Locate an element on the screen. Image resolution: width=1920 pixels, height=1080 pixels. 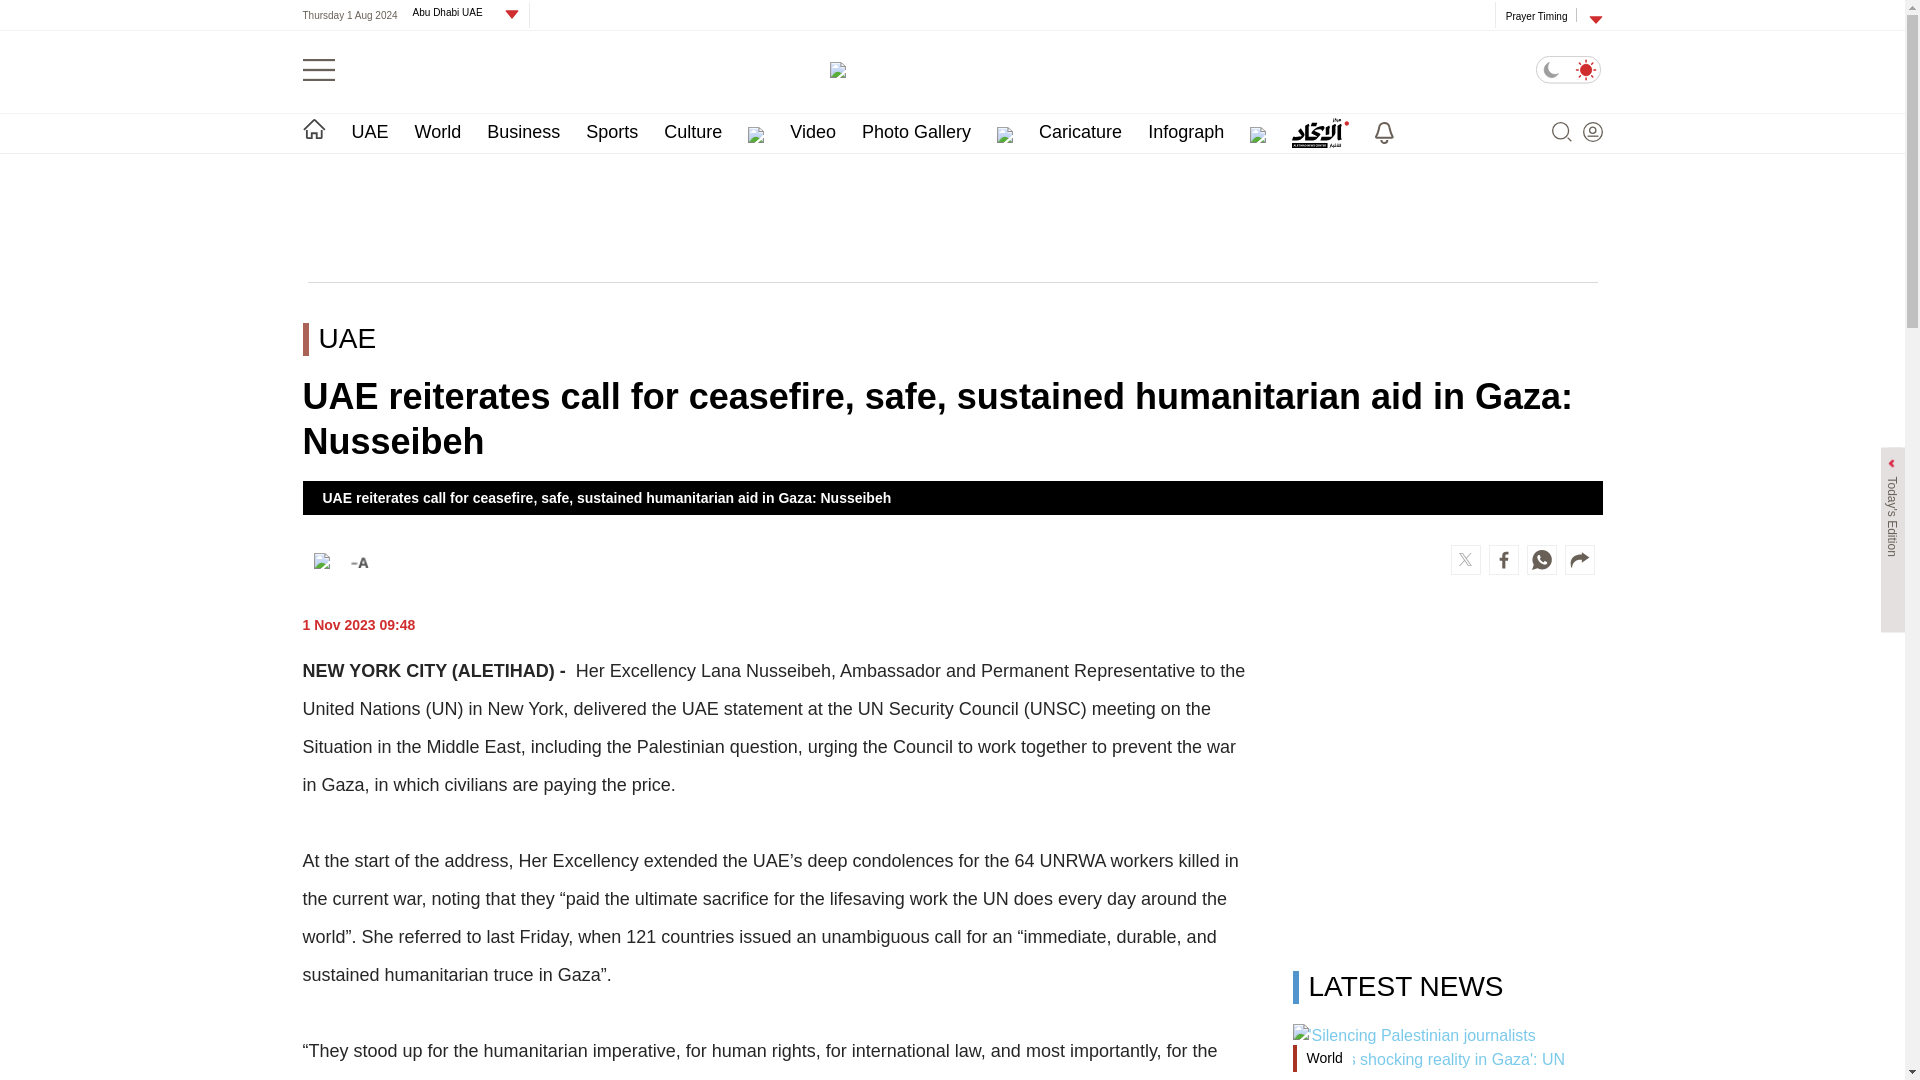
Prayer Timing is located at coordinates (1536, 15).